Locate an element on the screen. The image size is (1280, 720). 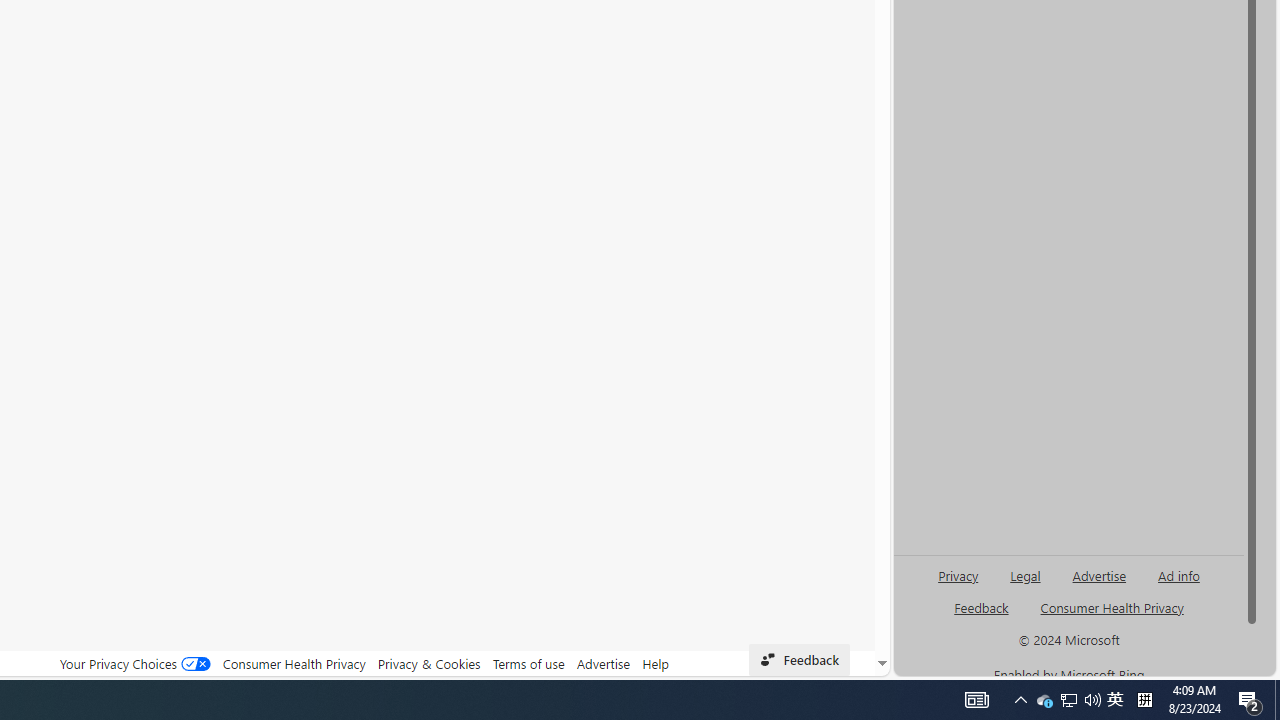
Privacy & Cookies is located at coordinates (429, 663).